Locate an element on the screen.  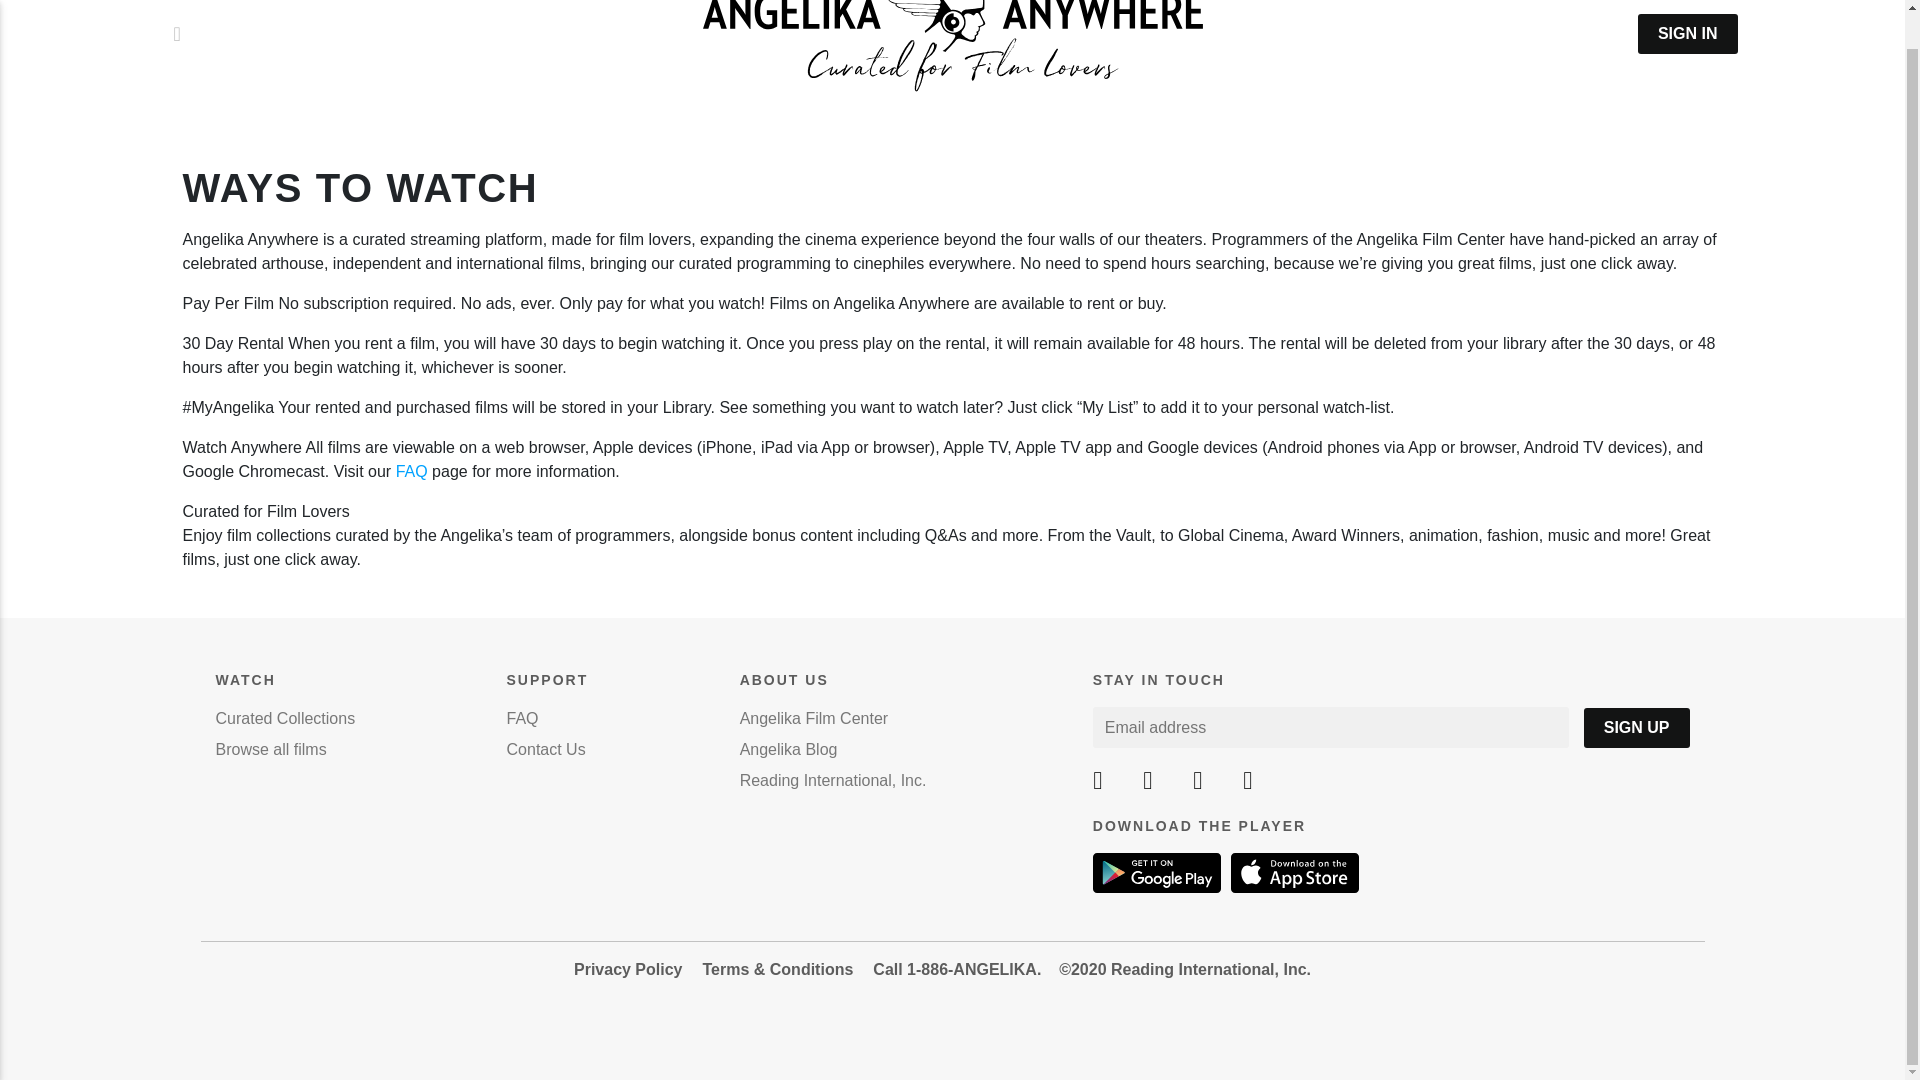
FAQ is located at coordinates (522, 718).